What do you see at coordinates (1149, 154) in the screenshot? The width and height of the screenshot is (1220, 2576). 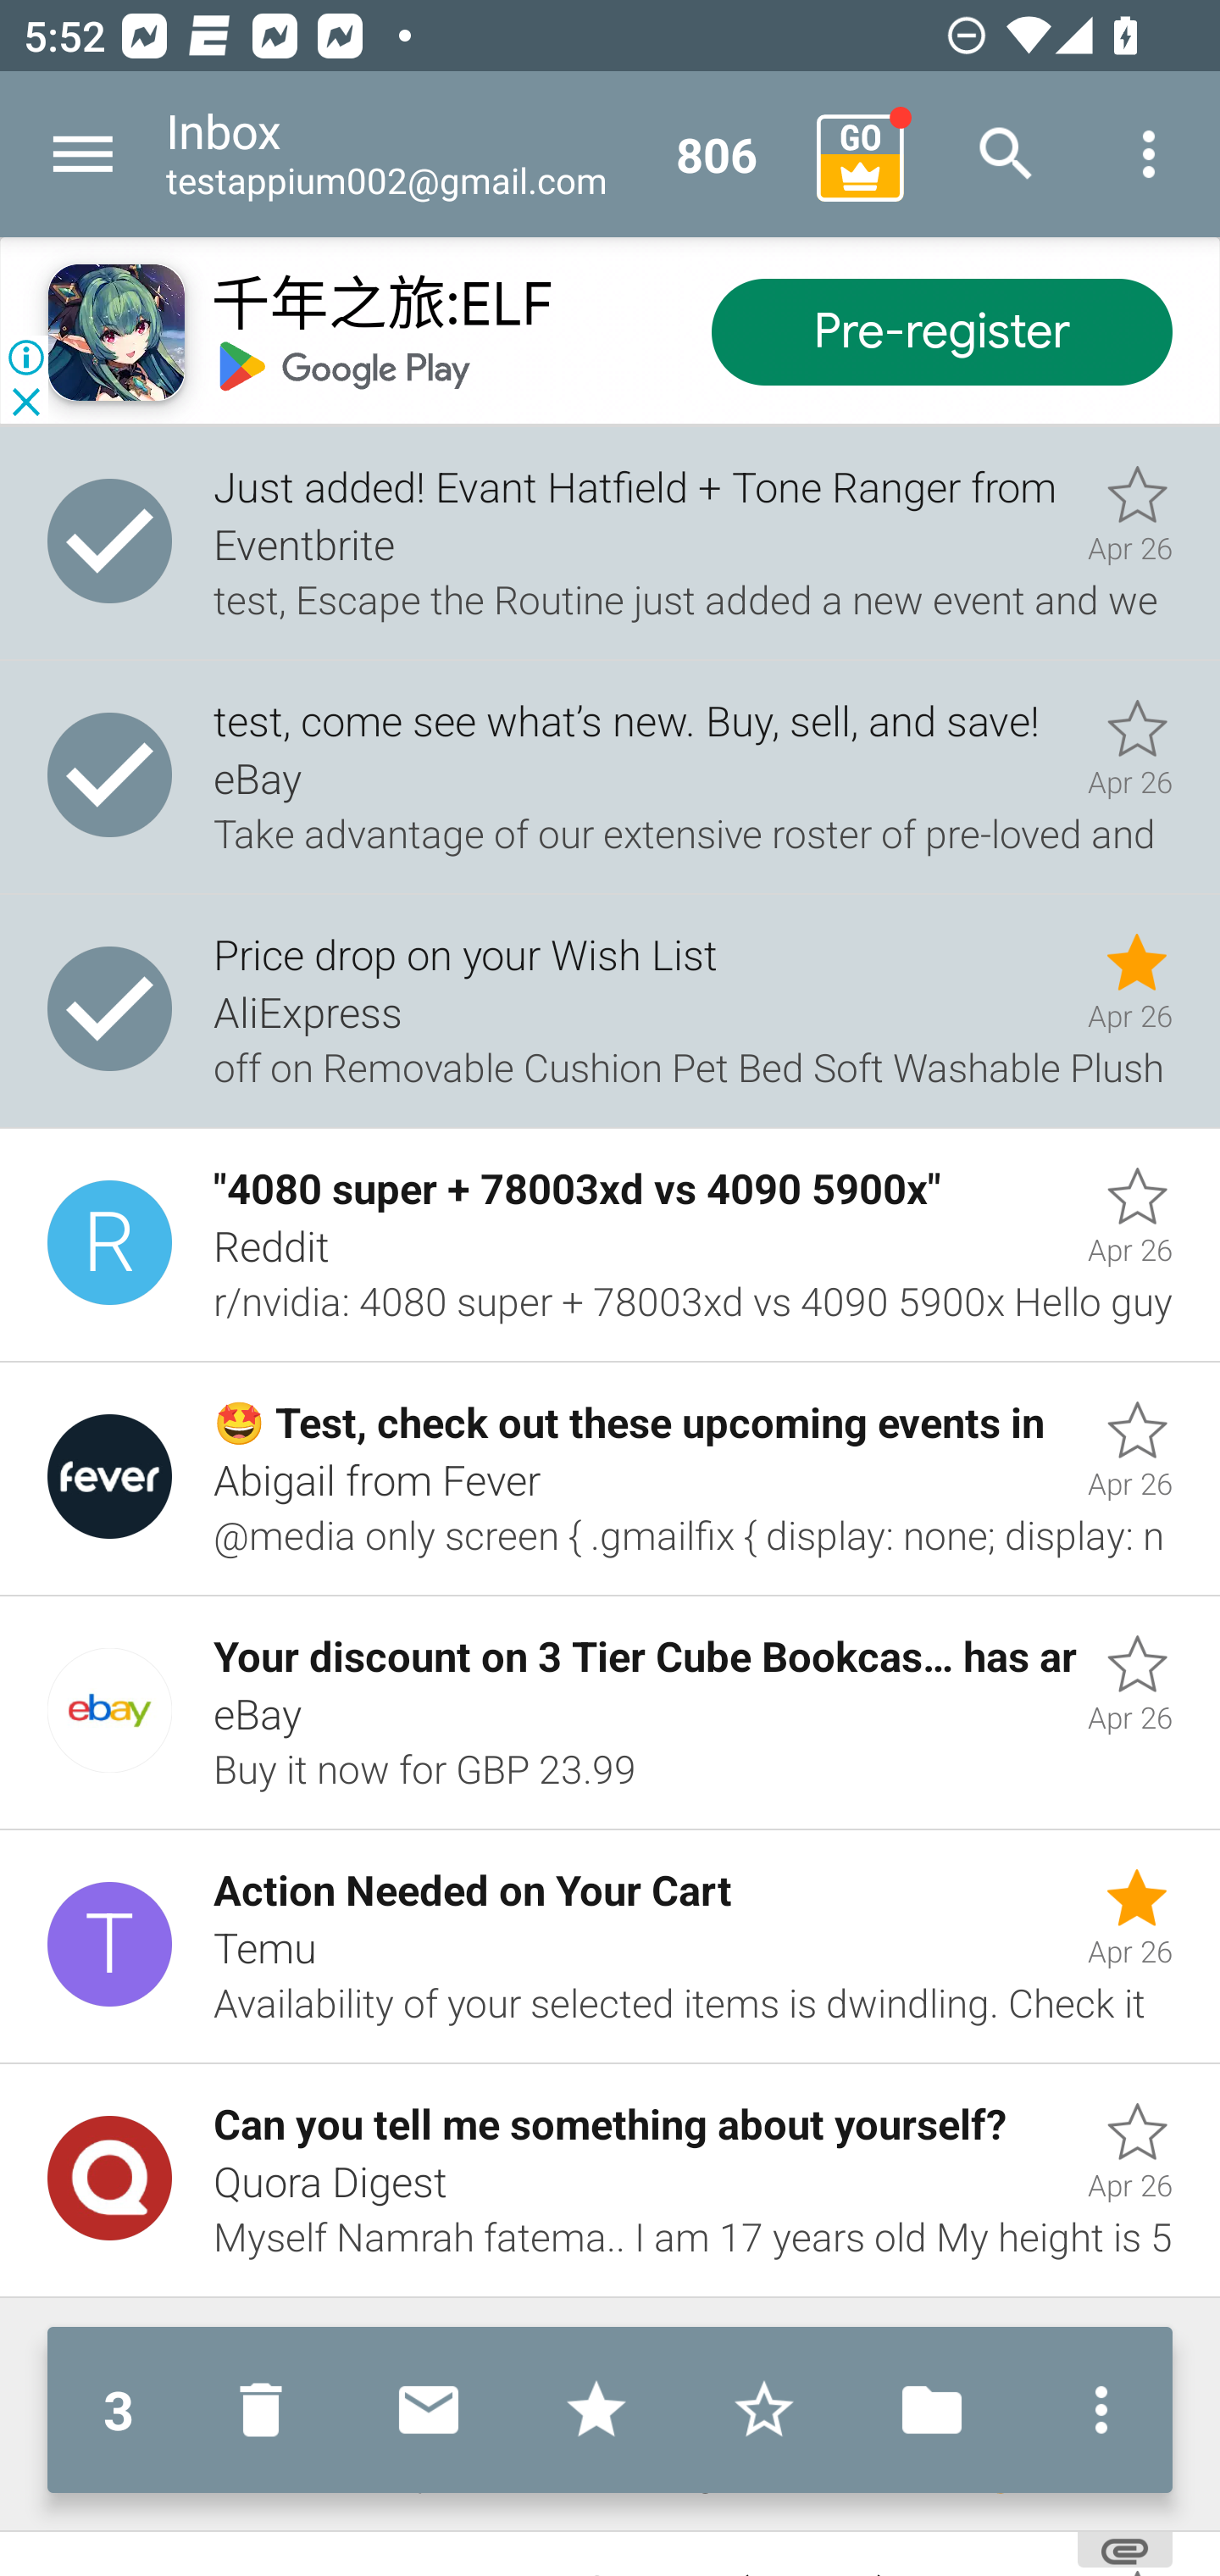 I see `More options` at bounding box center [1149, 154].